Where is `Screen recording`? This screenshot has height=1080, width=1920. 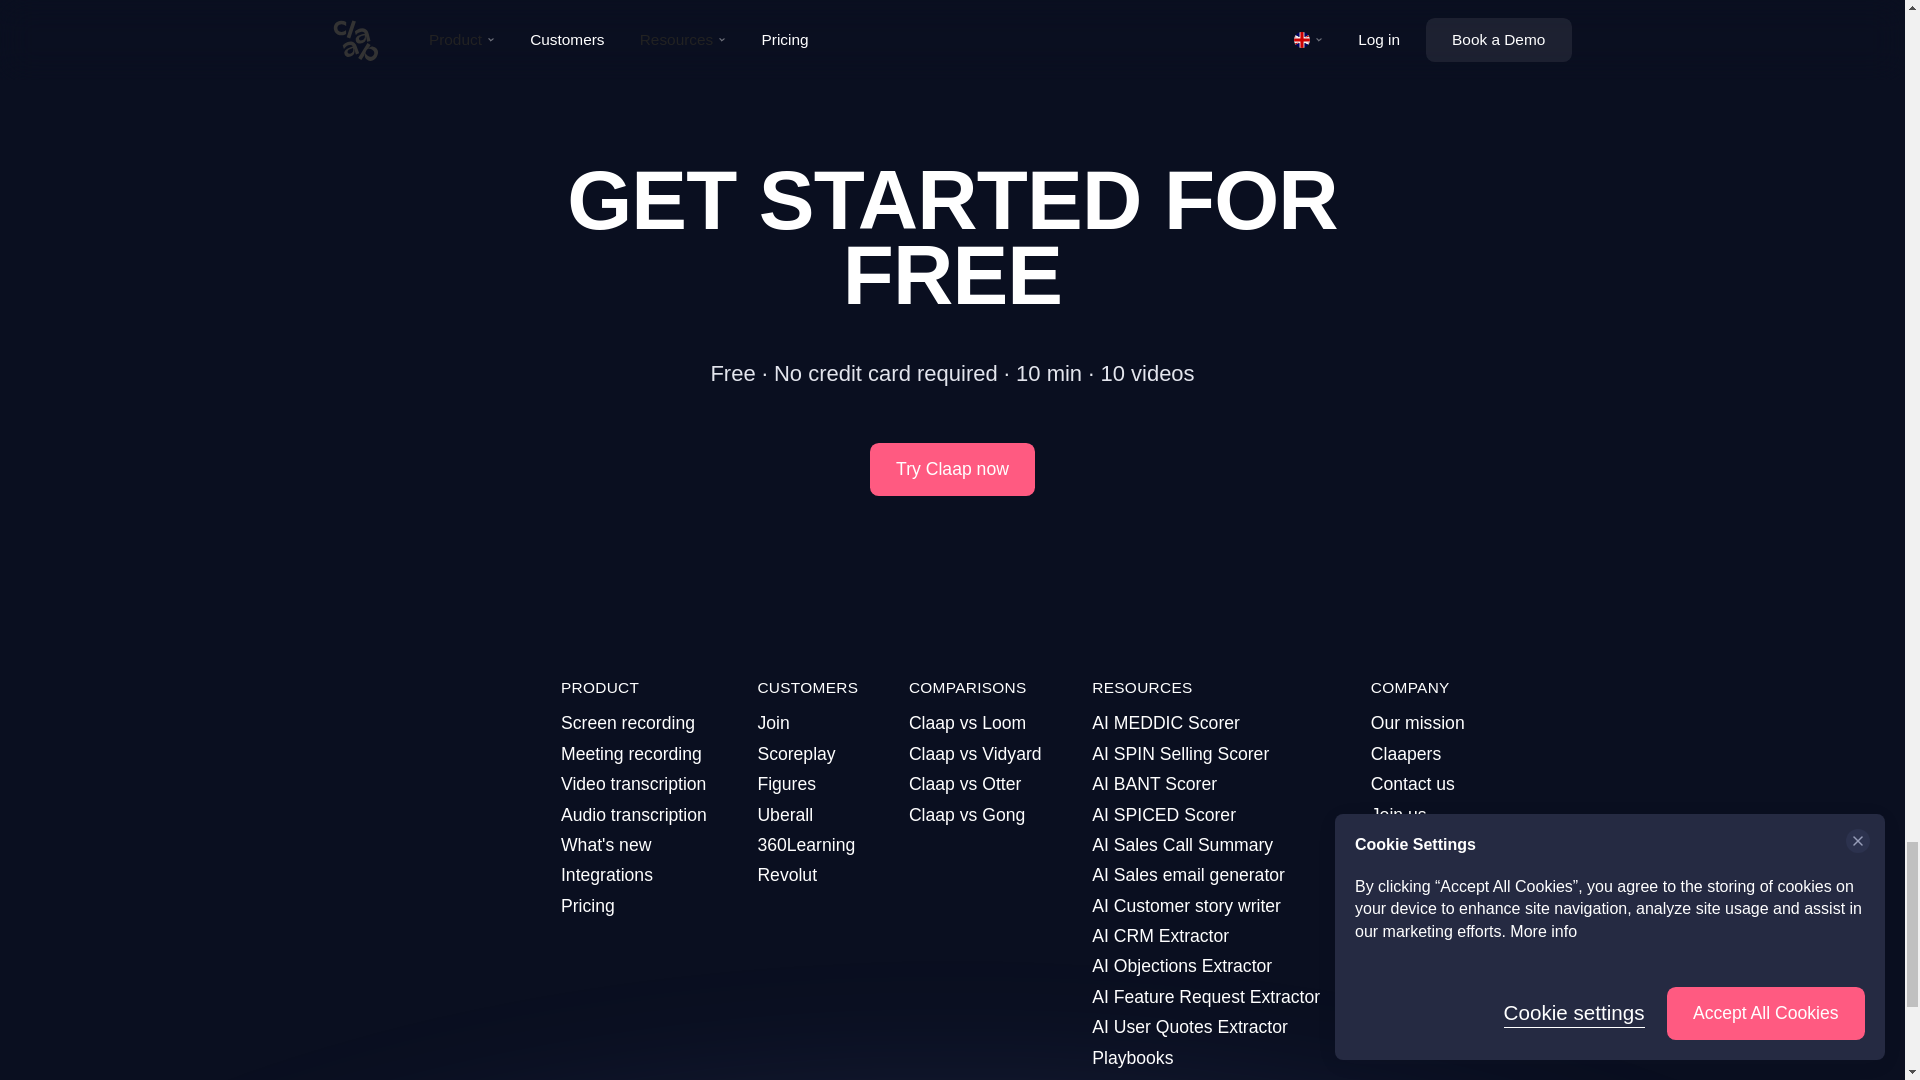 Screen recording is located at coordinates (633, 722).